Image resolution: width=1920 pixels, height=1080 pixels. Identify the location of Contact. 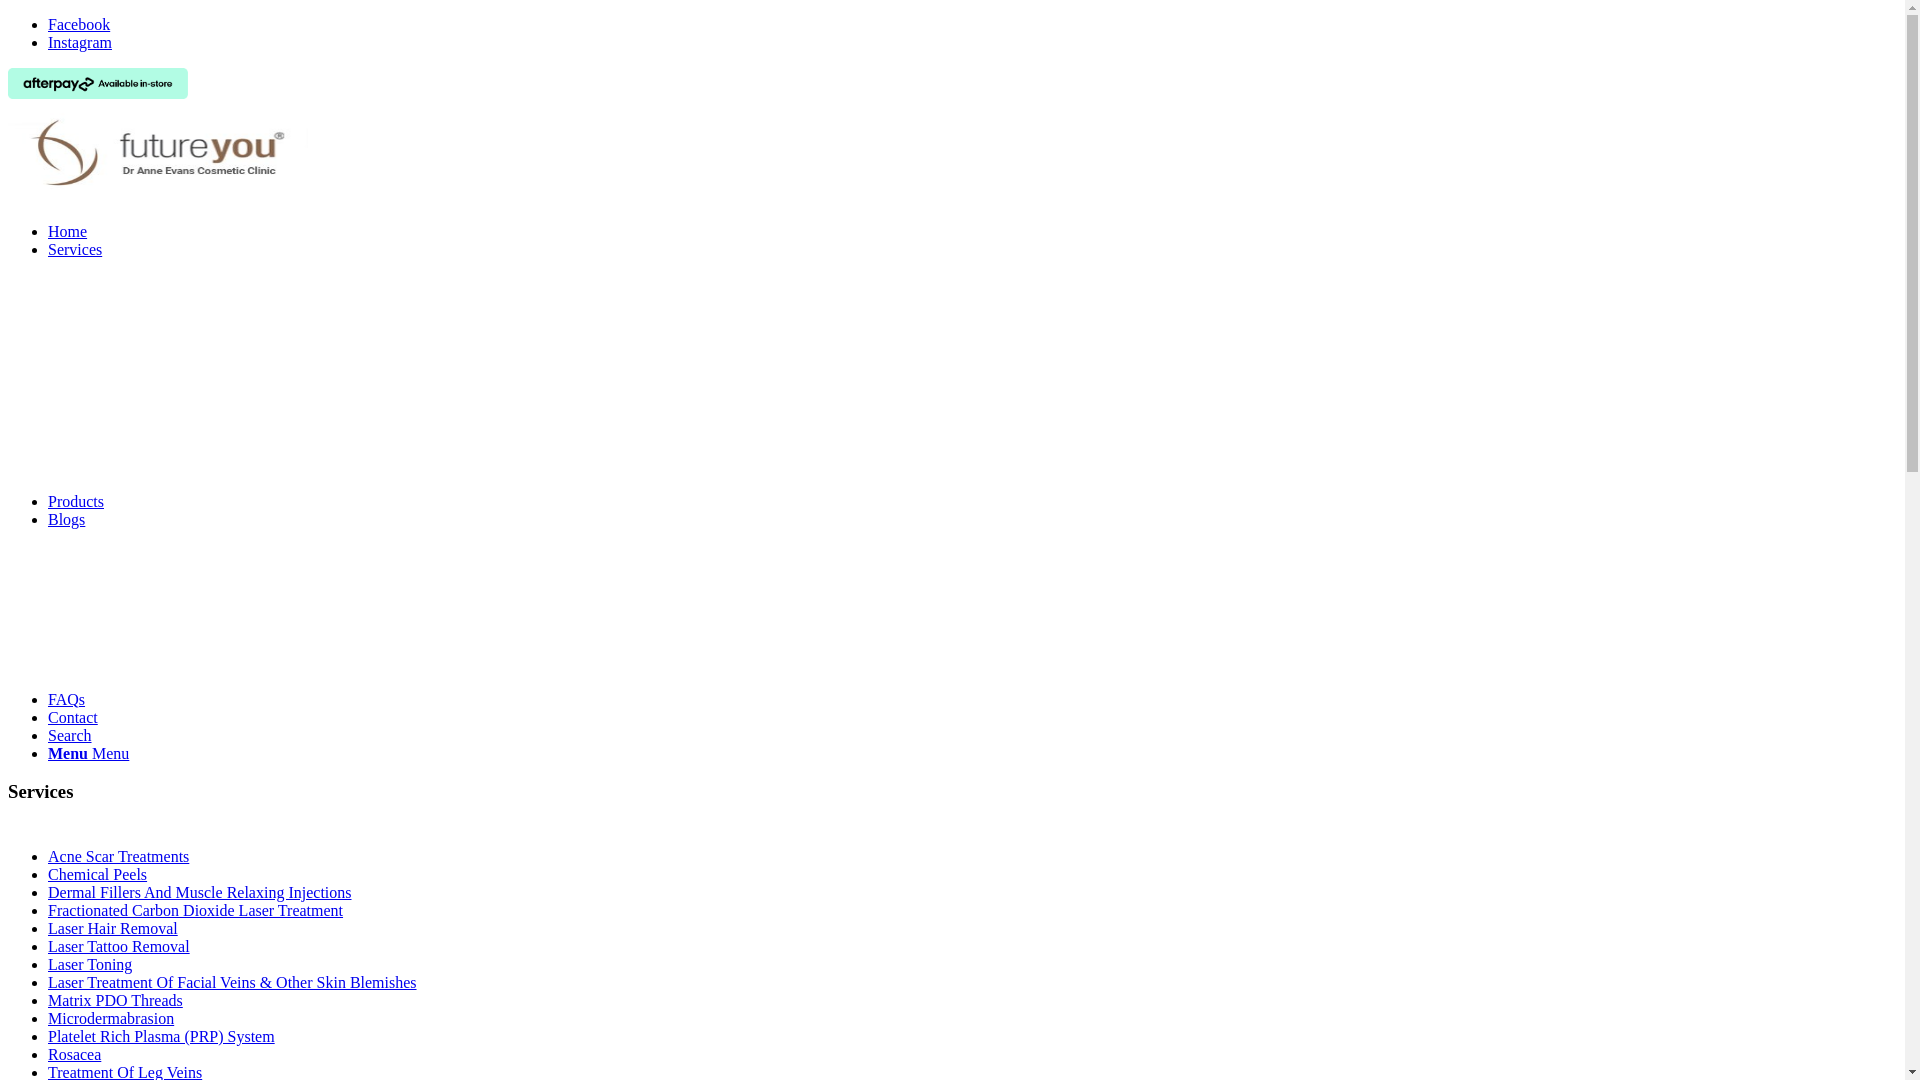
(73, 718).